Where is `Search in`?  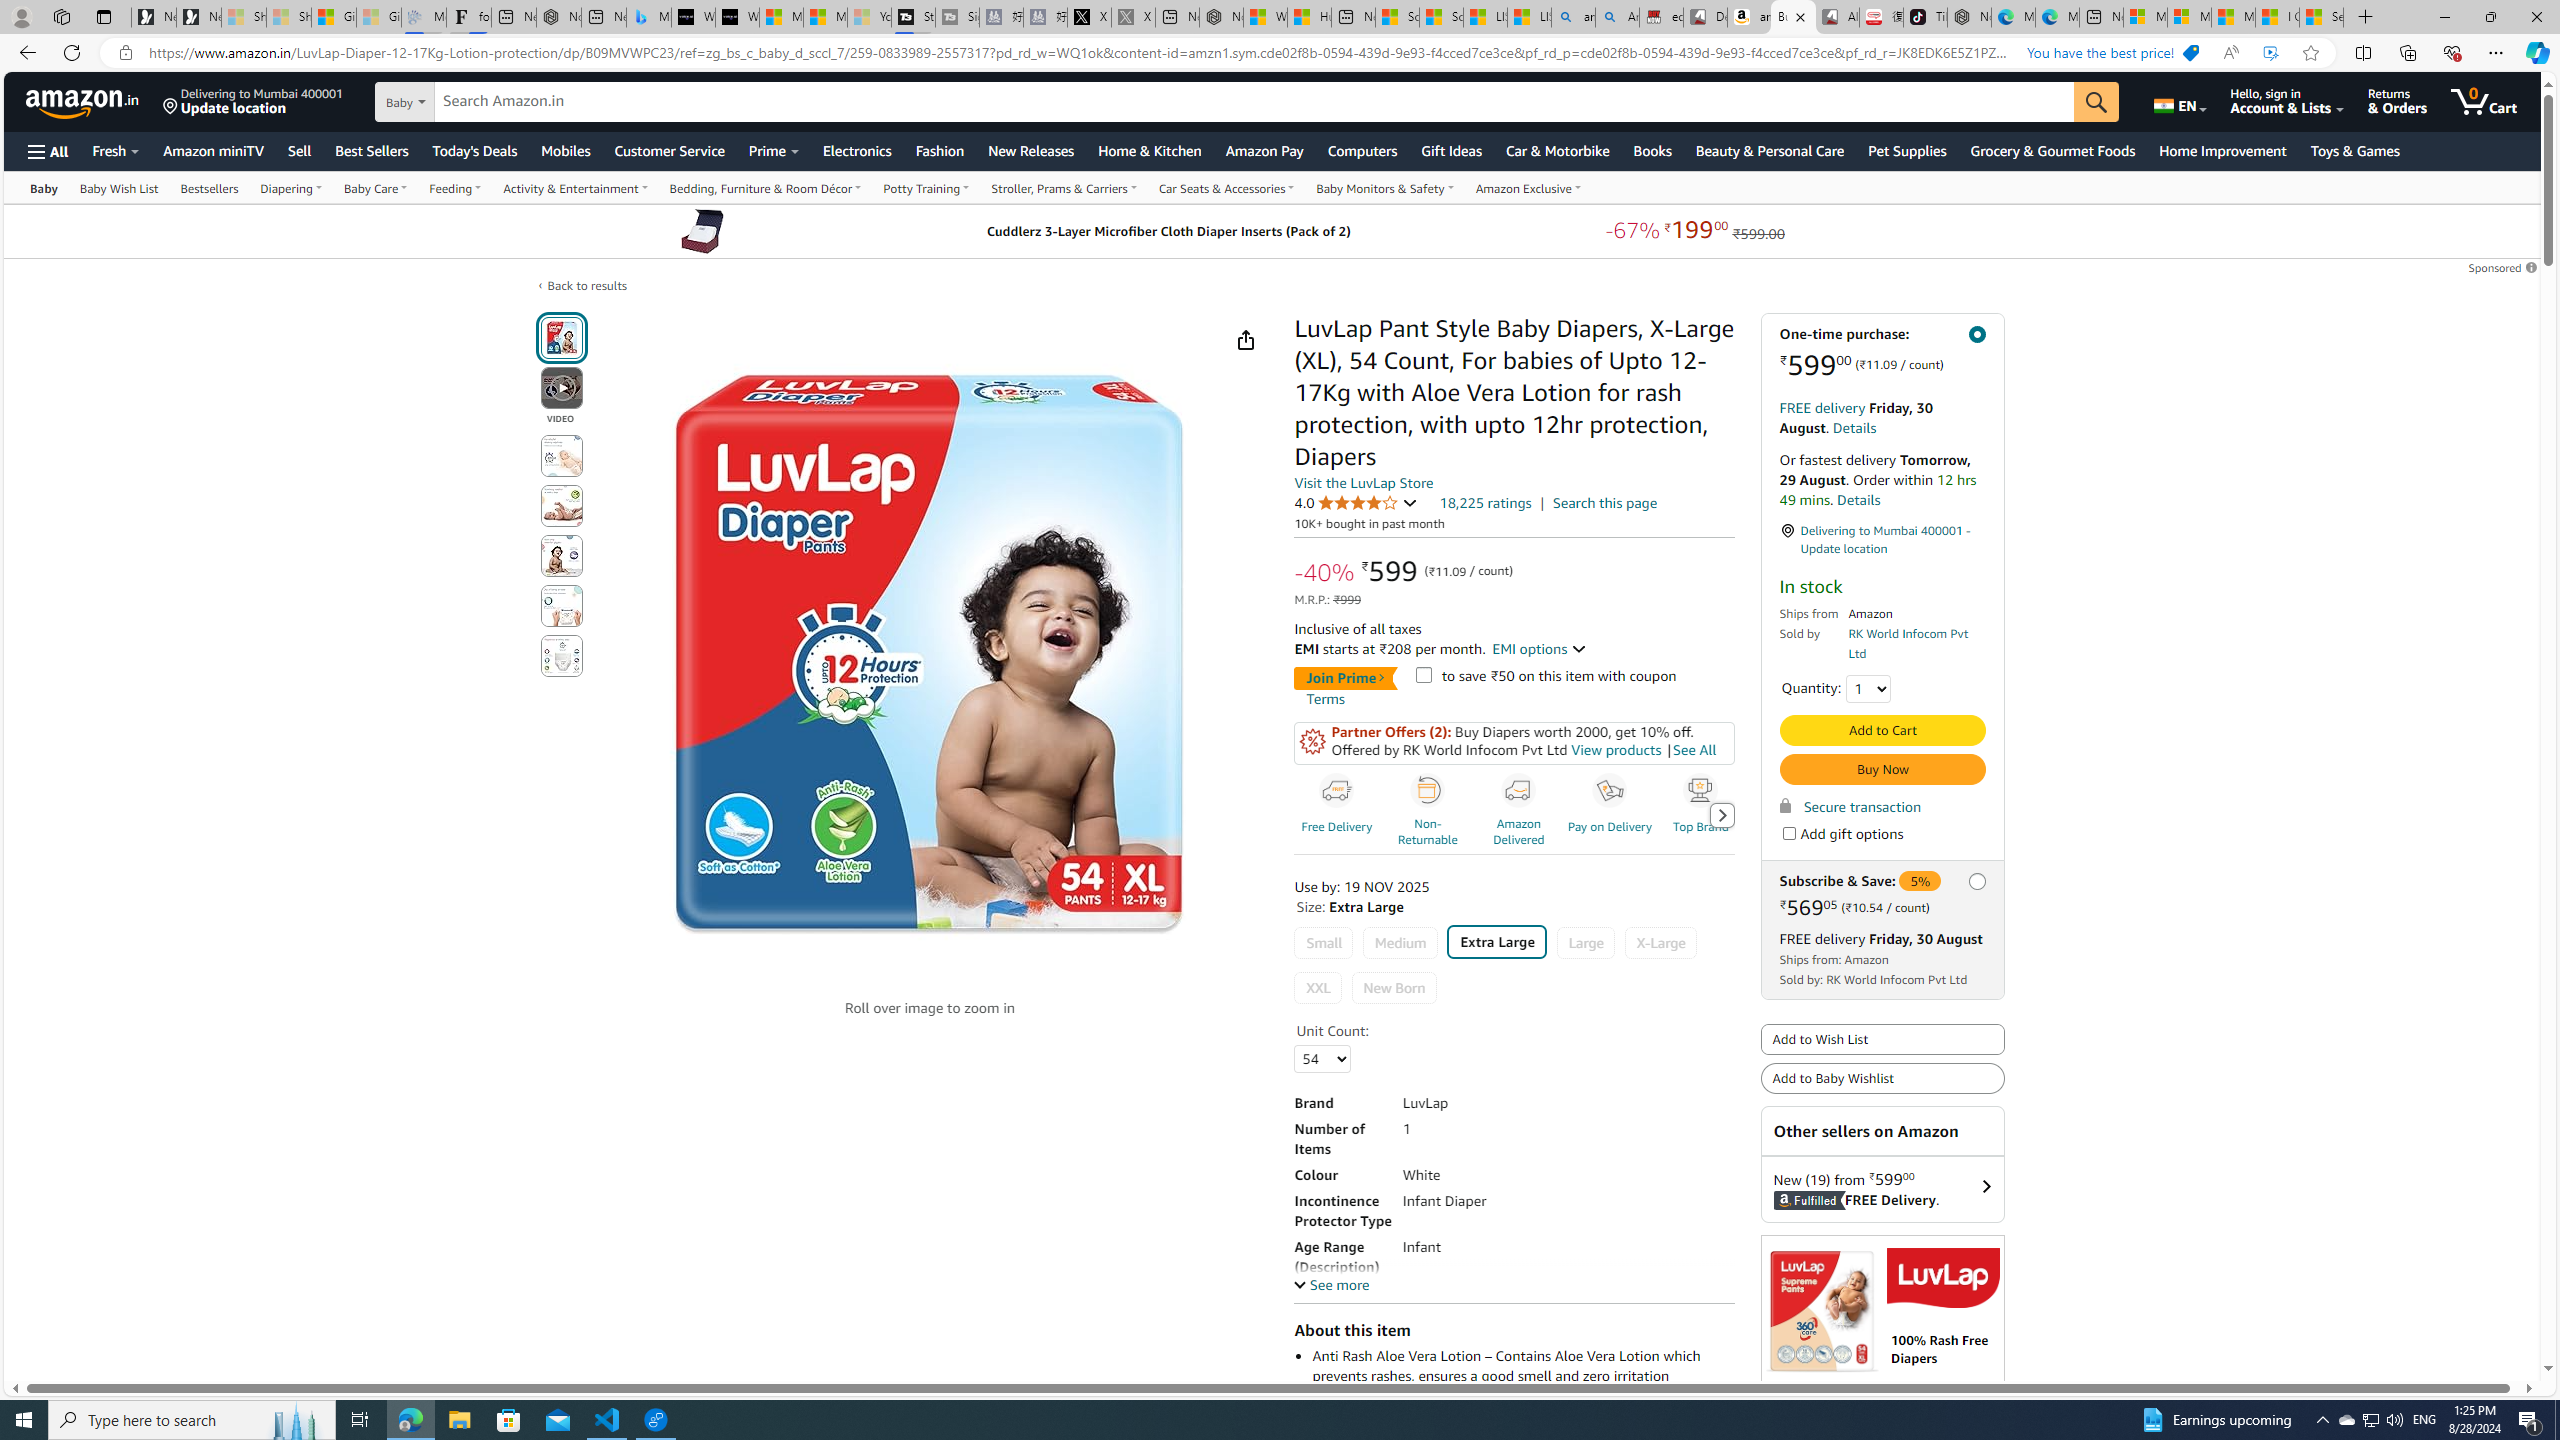
Search in is located at coordinates (476, 102).